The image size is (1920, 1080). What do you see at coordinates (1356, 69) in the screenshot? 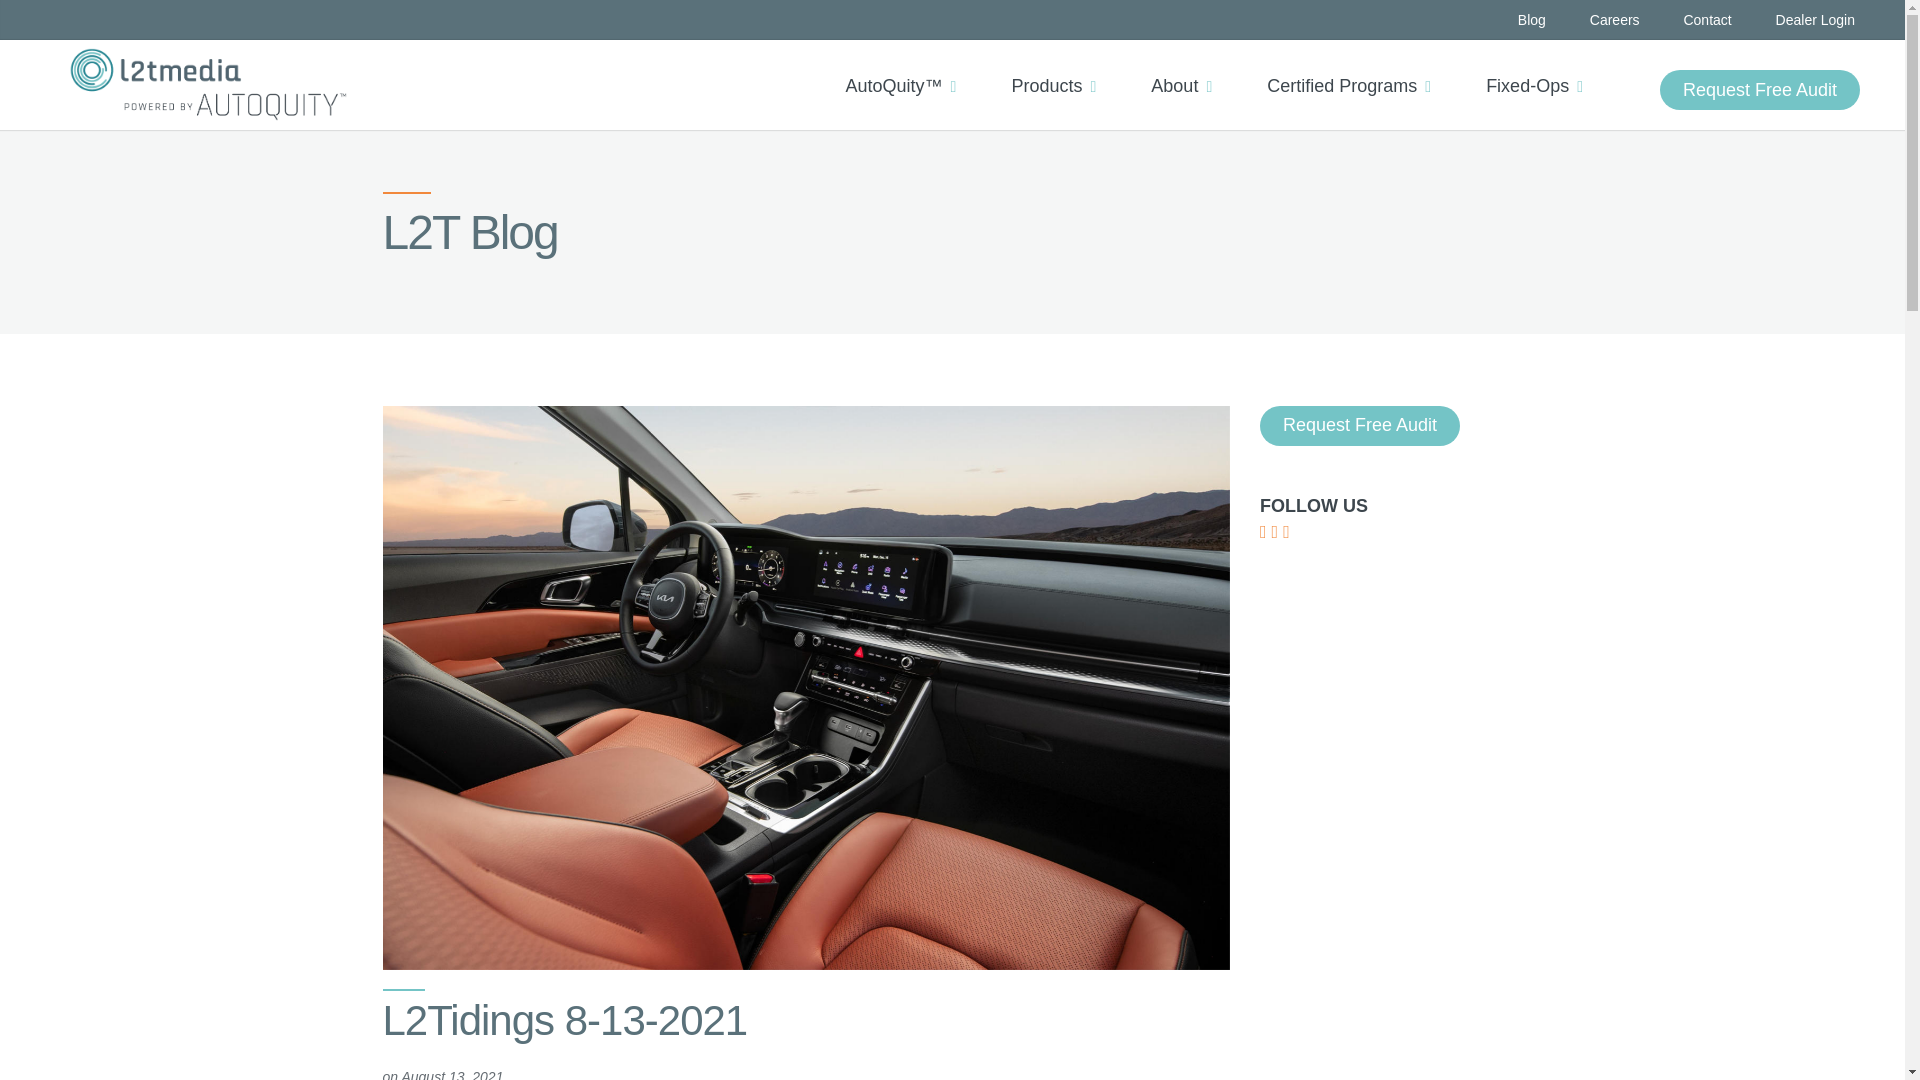
I see `Certified Programs` at bounding box center [1356, 69].